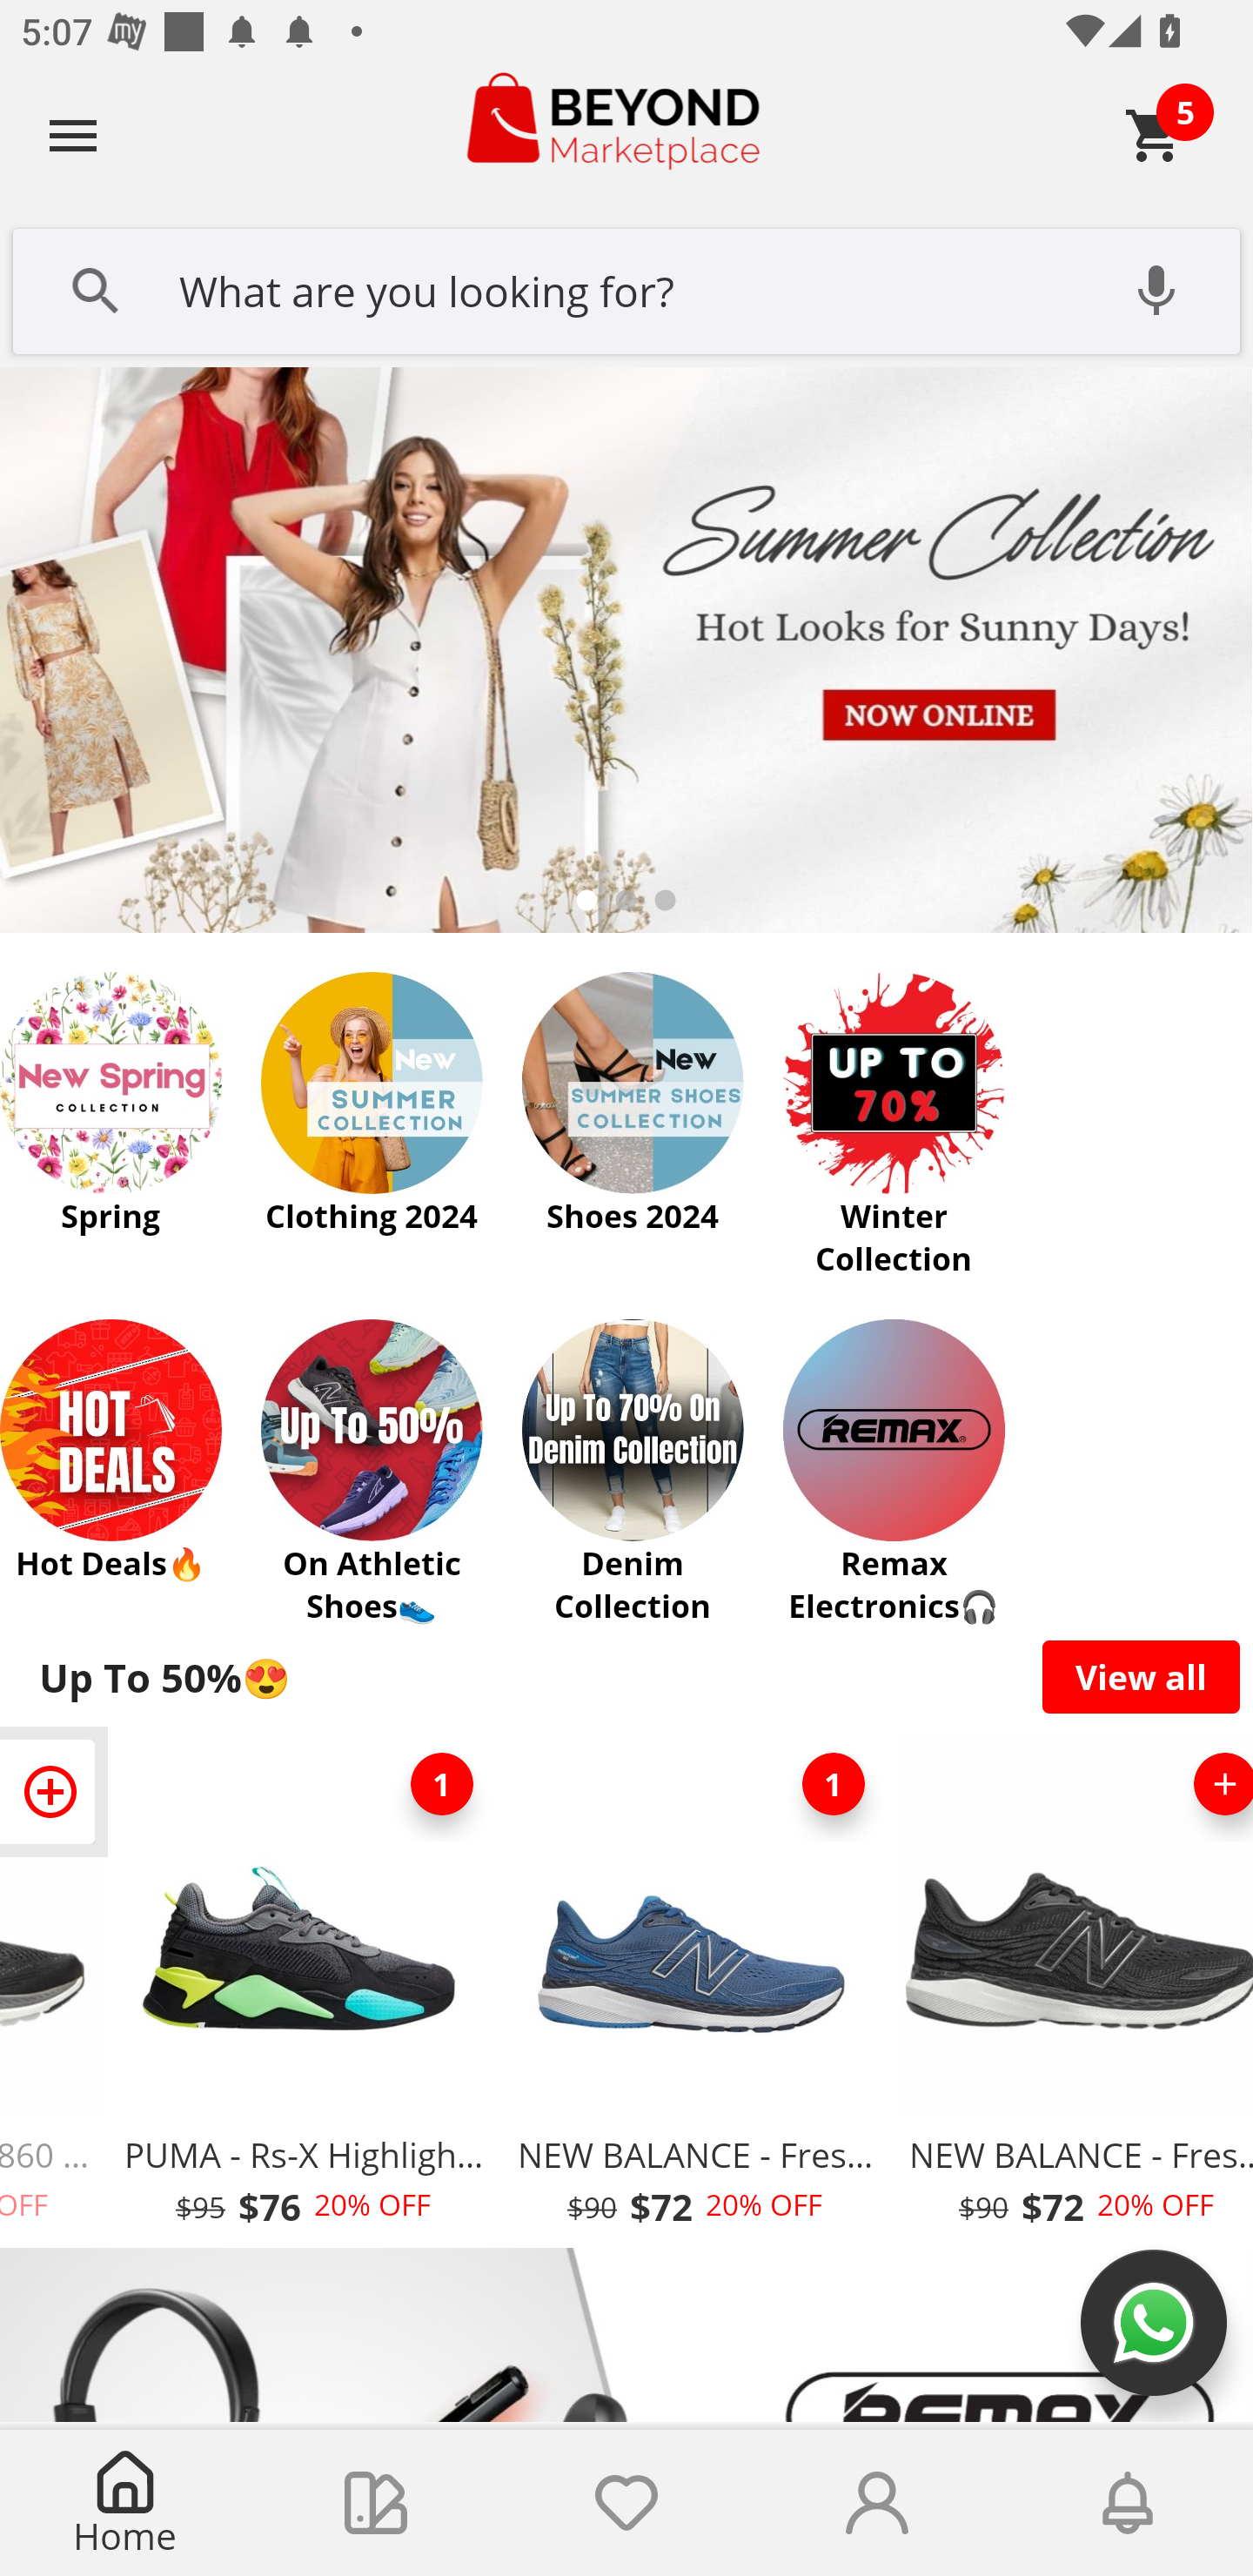 This screenshot has height=2576, width=1253. What do you see at coordinates (626, 288) in the screenshot?
I see `What are you looking for?` at bounding box center [626, 288].